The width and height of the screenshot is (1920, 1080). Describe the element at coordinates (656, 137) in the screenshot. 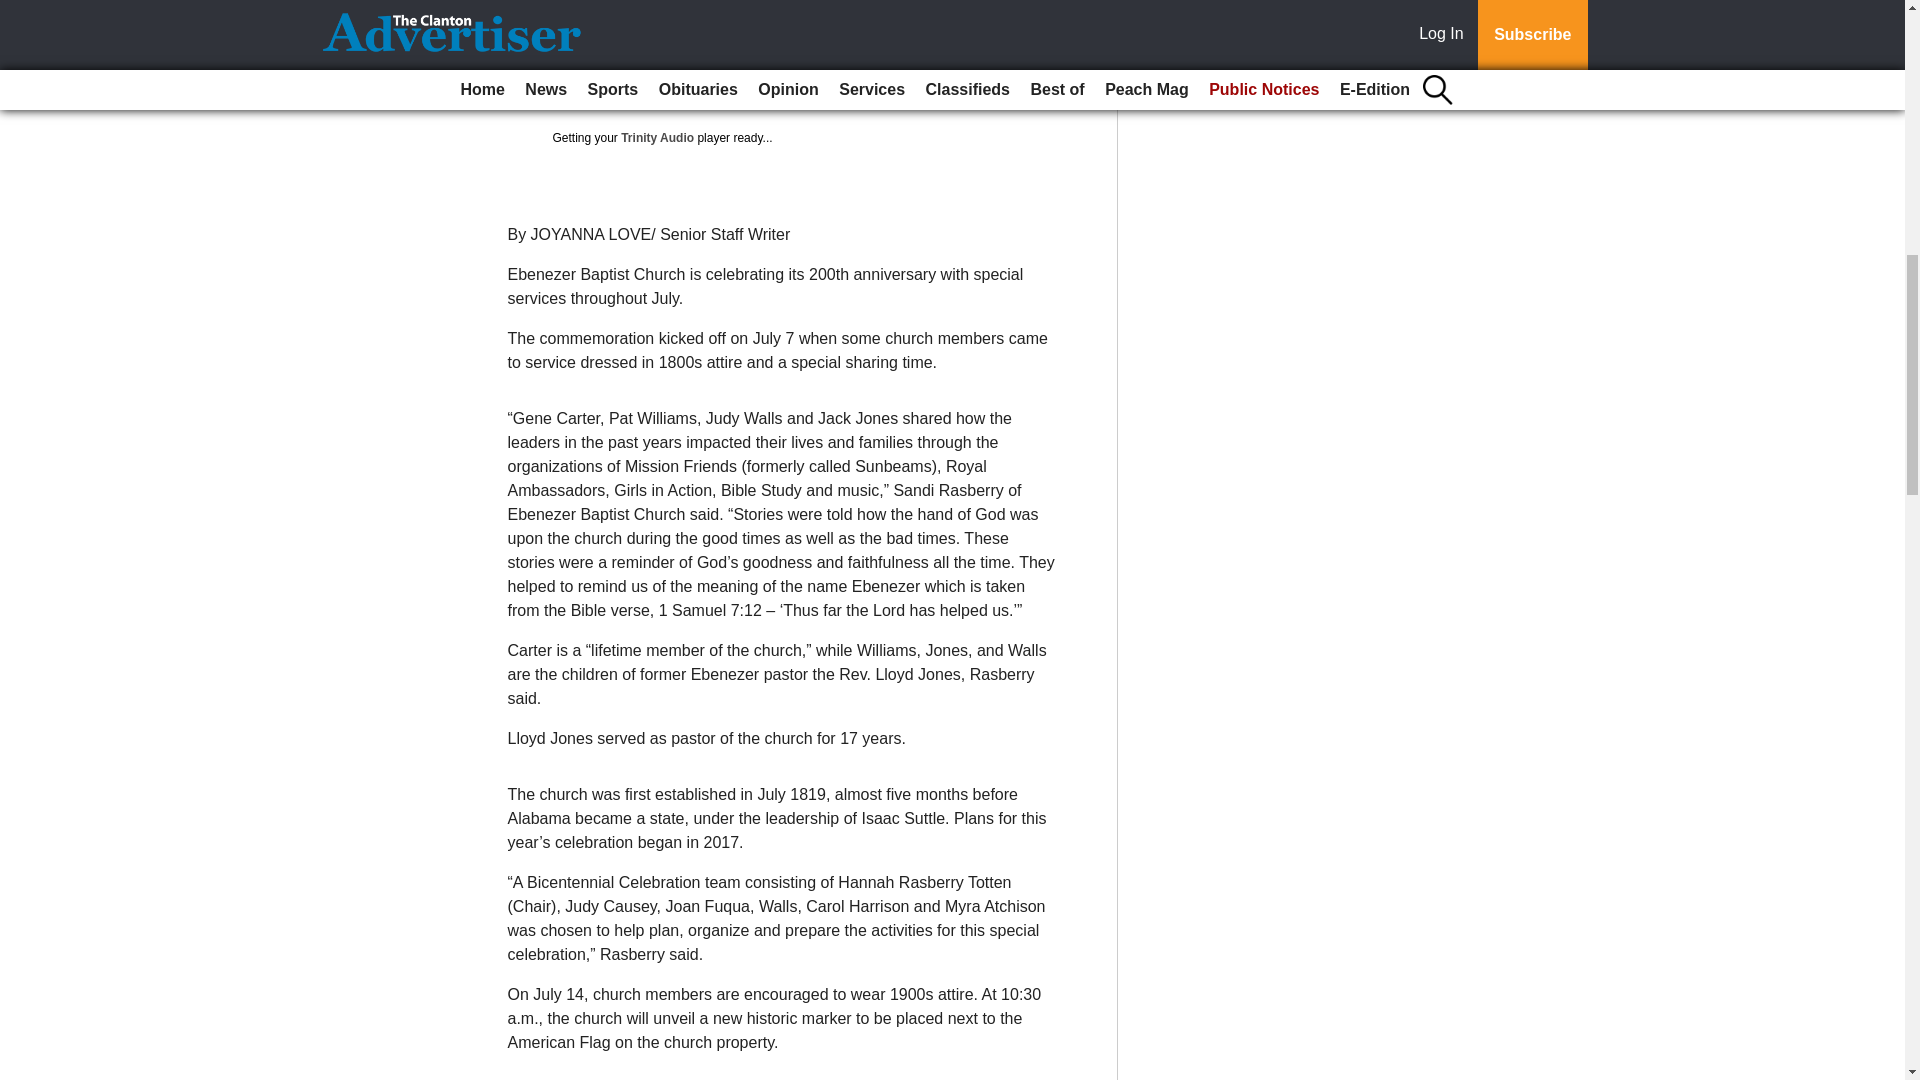

I see `Trinity Audio` at that location.